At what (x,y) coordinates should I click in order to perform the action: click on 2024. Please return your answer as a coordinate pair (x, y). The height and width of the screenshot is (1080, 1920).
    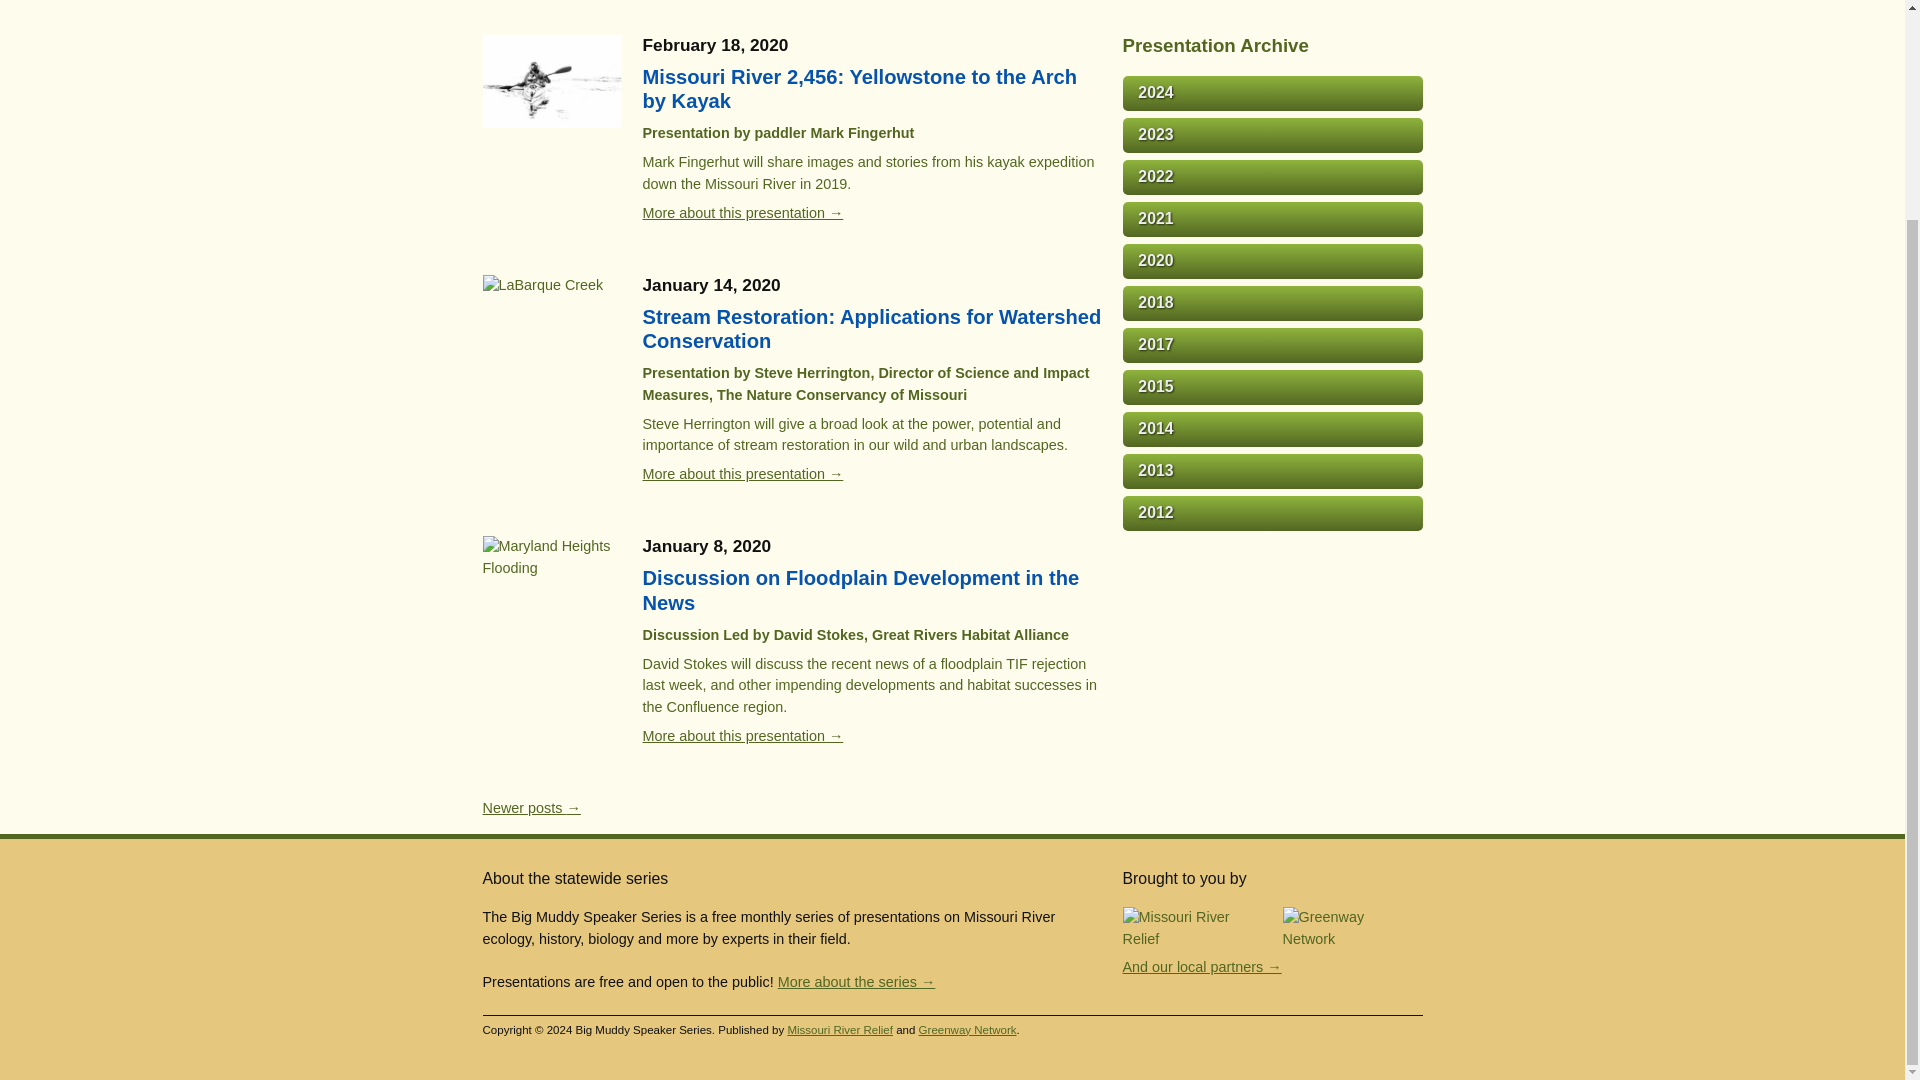
    Looking at the image, I should click on (1272, 93).